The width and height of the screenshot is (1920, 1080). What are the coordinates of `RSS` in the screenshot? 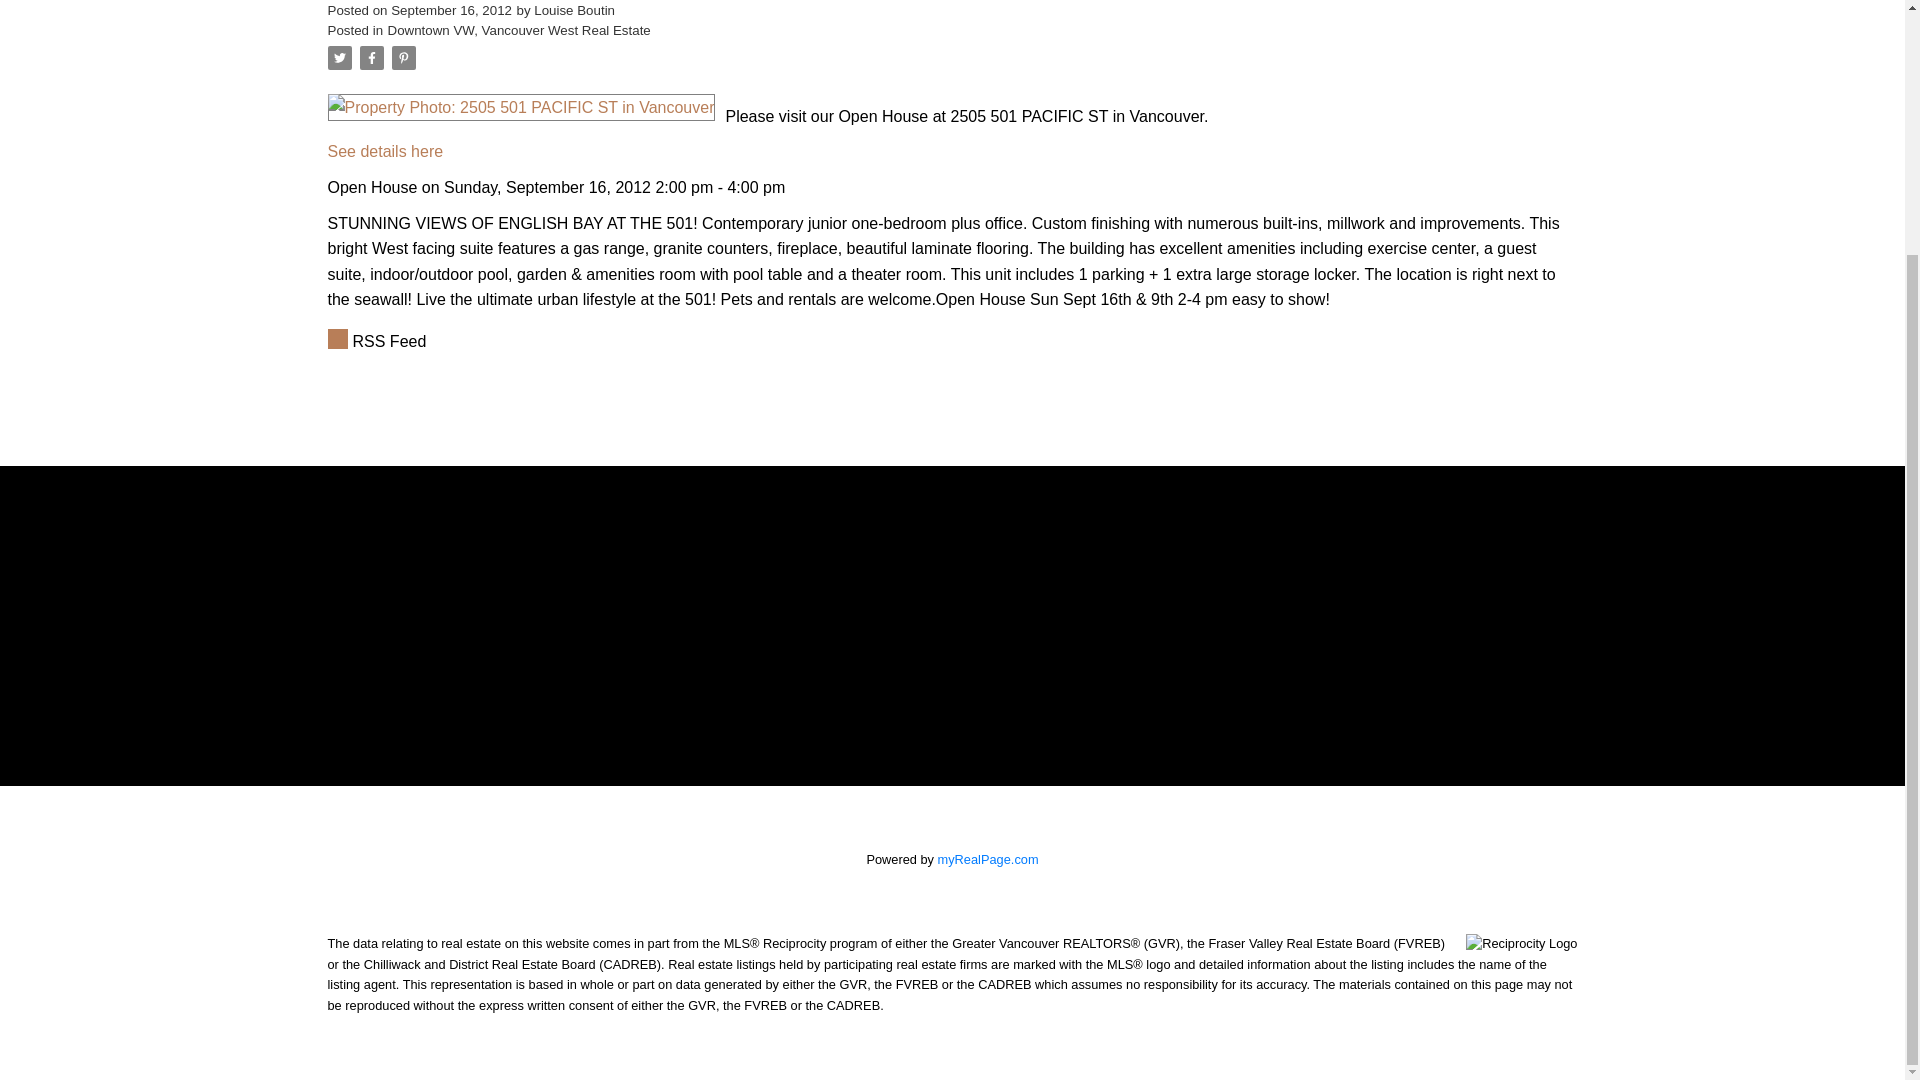 It's located at (953, 342).